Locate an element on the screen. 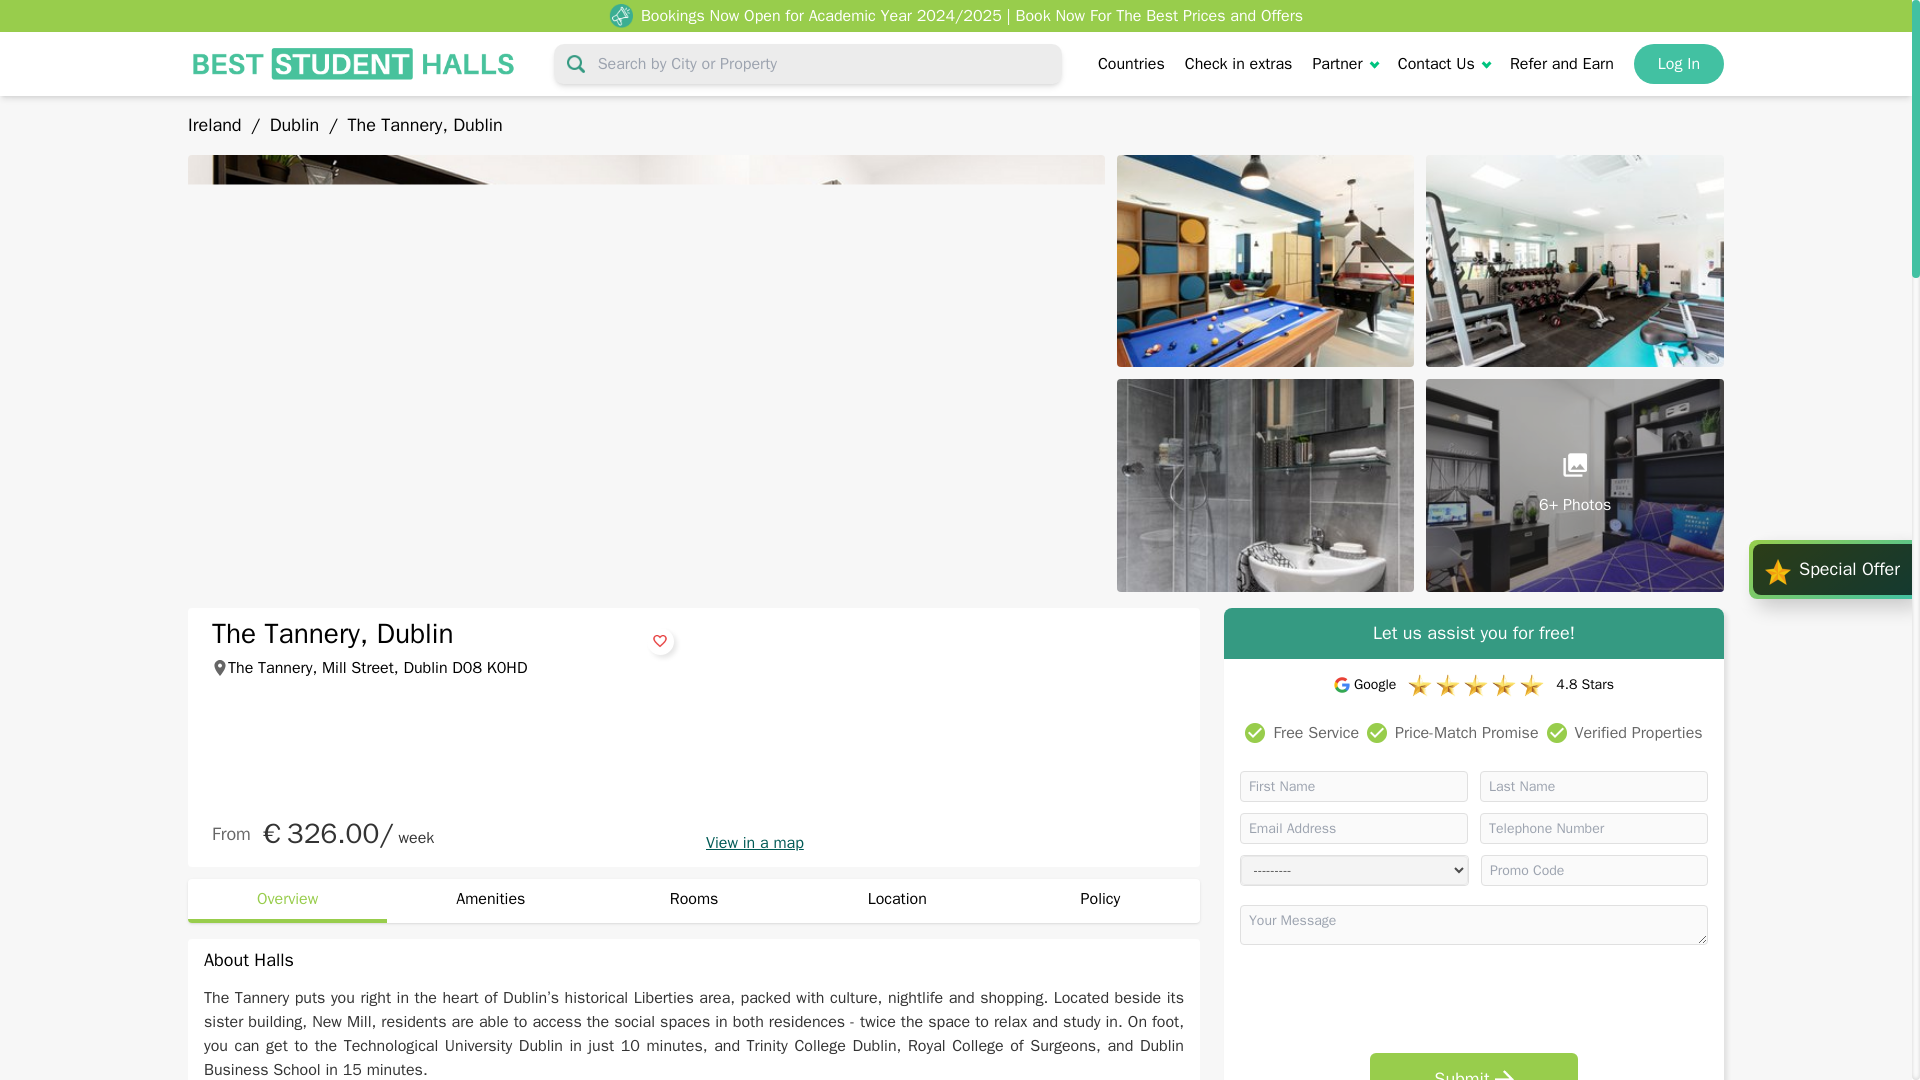 The width and height of the screenshot is (1920, 1080). Countries is located at coordinates (1132, 63).